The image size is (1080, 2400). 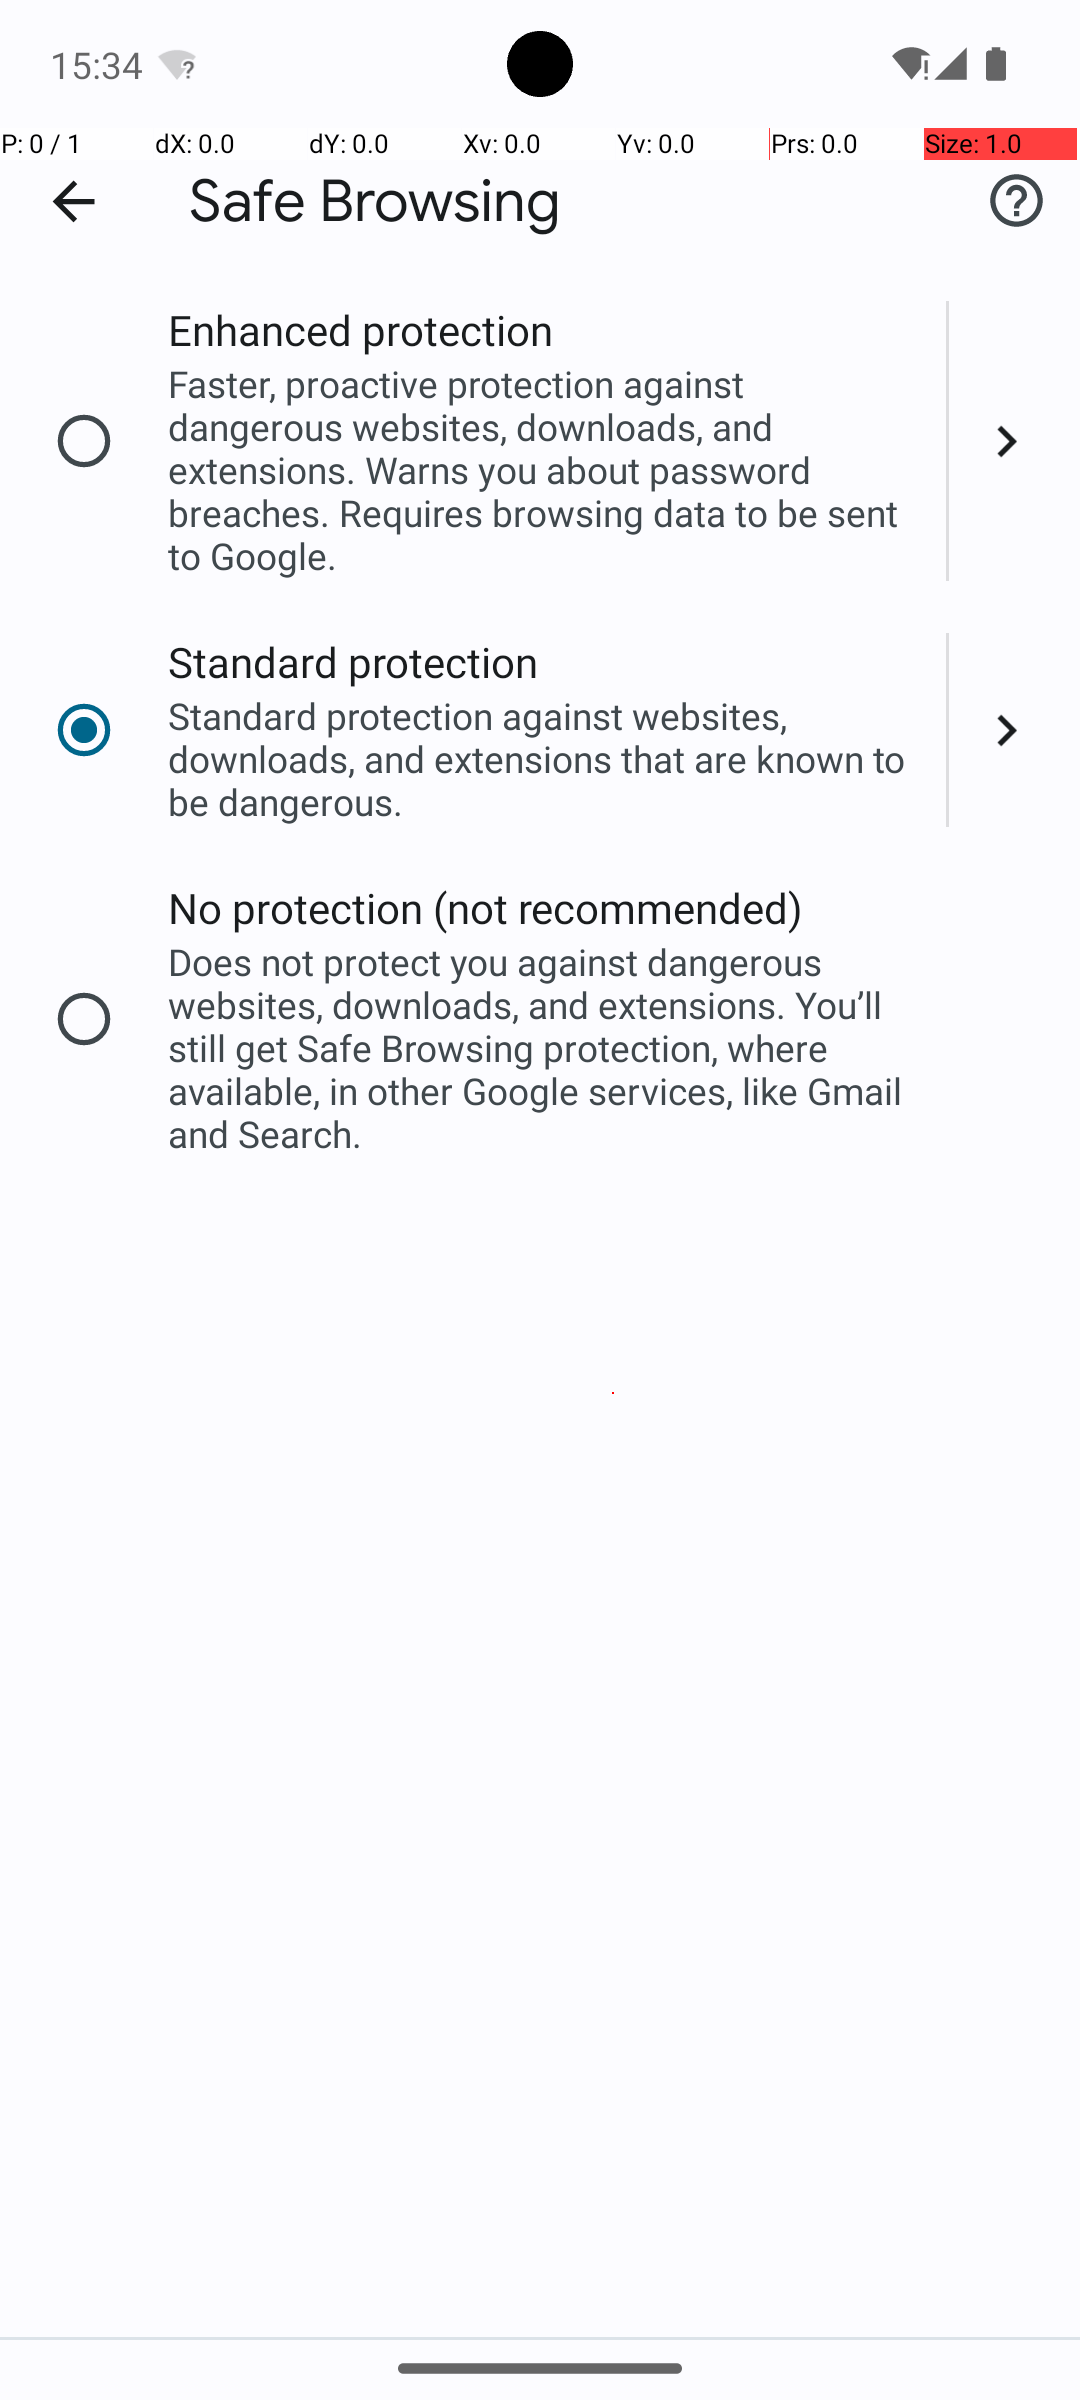 I want to click on No protection (not recommended), so click(x=486, y=908).